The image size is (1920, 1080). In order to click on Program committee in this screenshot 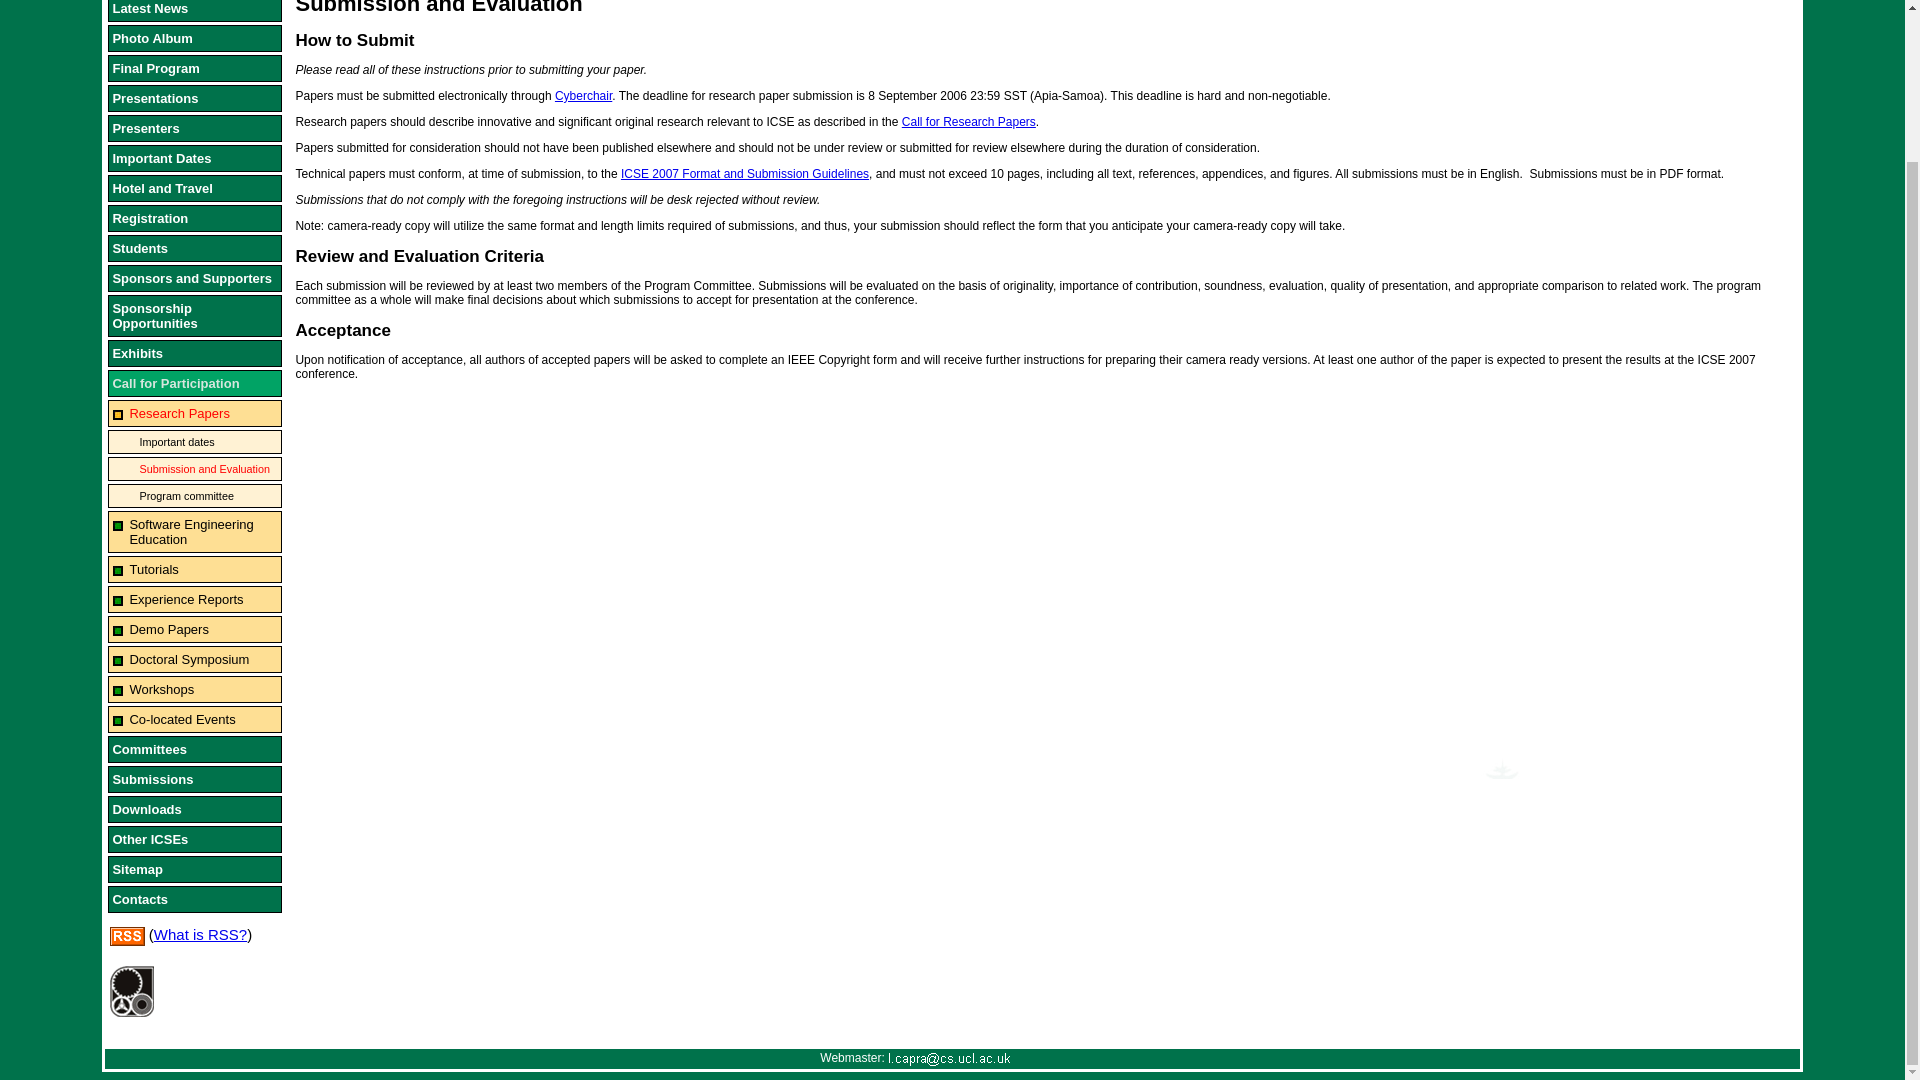, I will do `click(194, 495)`.